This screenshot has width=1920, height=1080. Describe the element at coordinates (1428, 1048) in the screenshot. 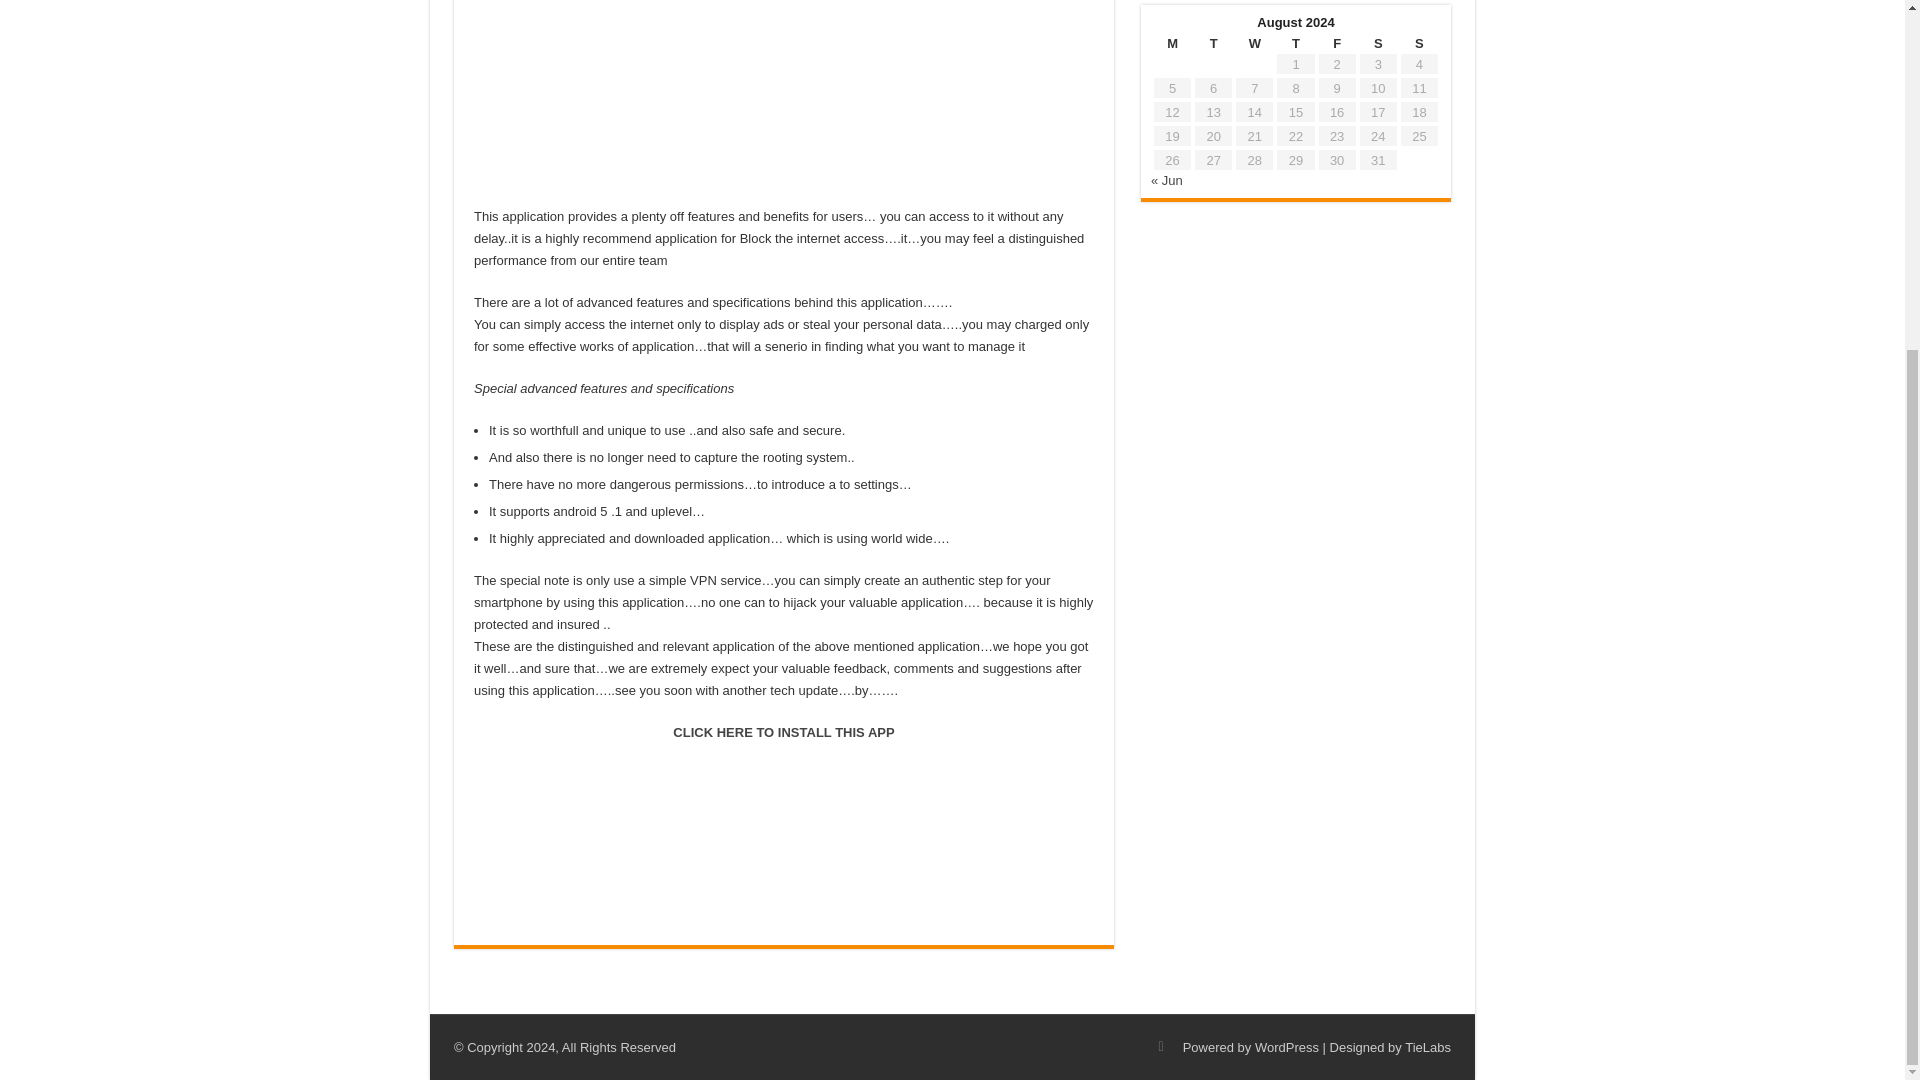

I see `TieLabs` at that location.